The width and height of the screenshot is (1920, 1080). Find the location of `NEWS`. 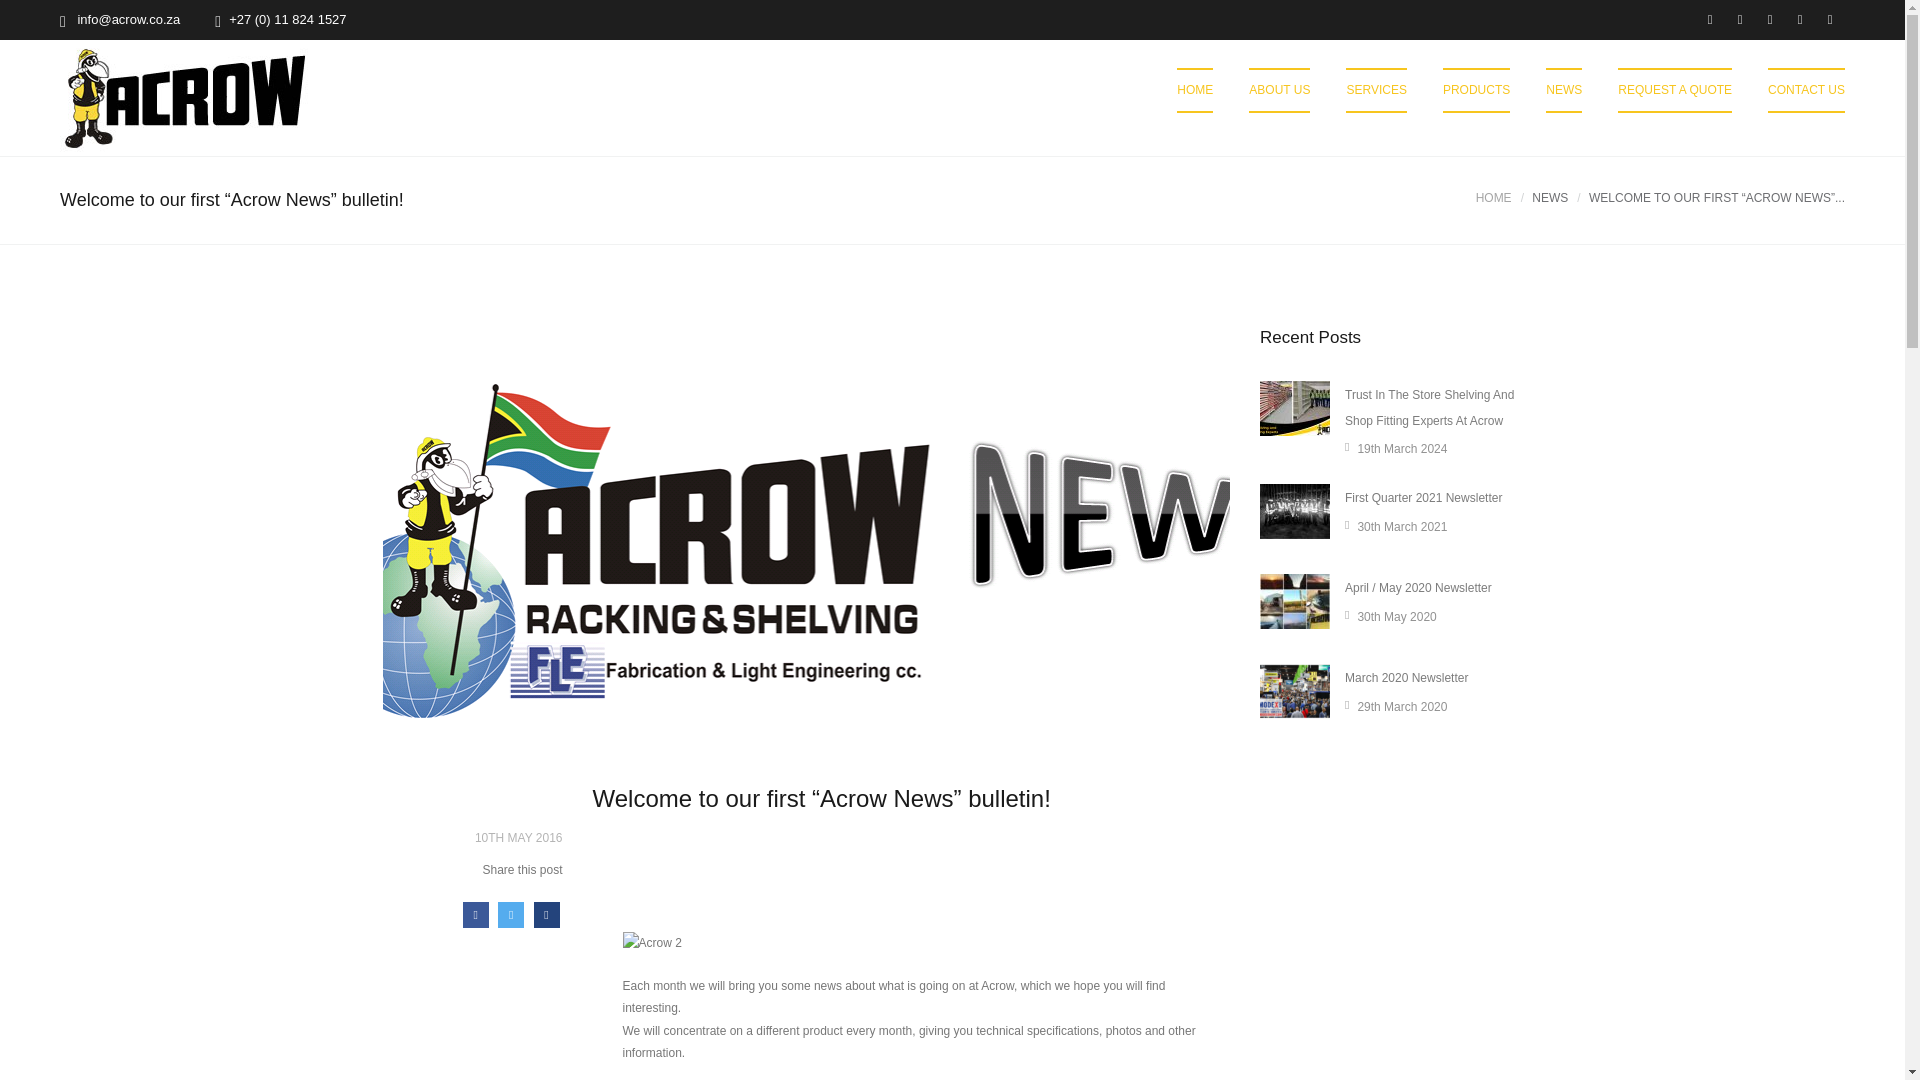

NEWS is located at coordinates (1550, 198).